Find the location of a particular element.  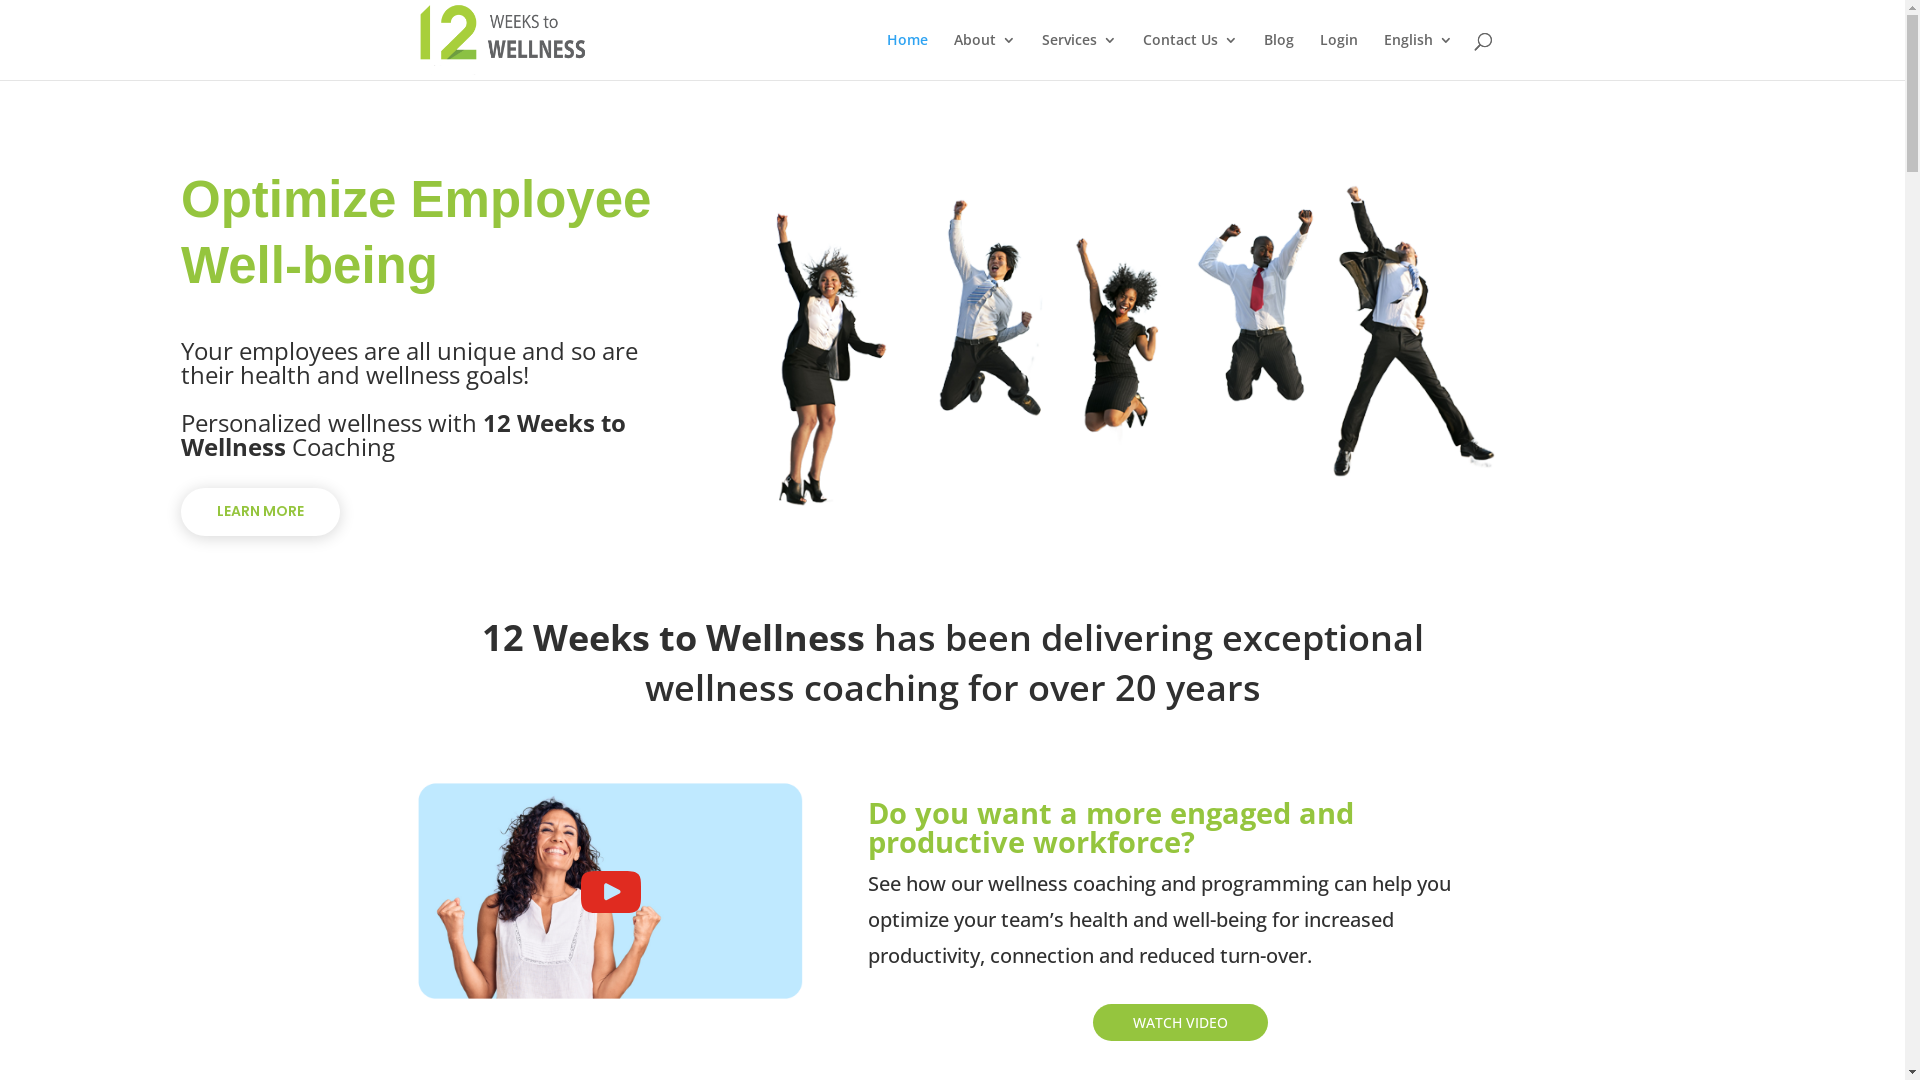

Login is located at coordinates (1339, 56).